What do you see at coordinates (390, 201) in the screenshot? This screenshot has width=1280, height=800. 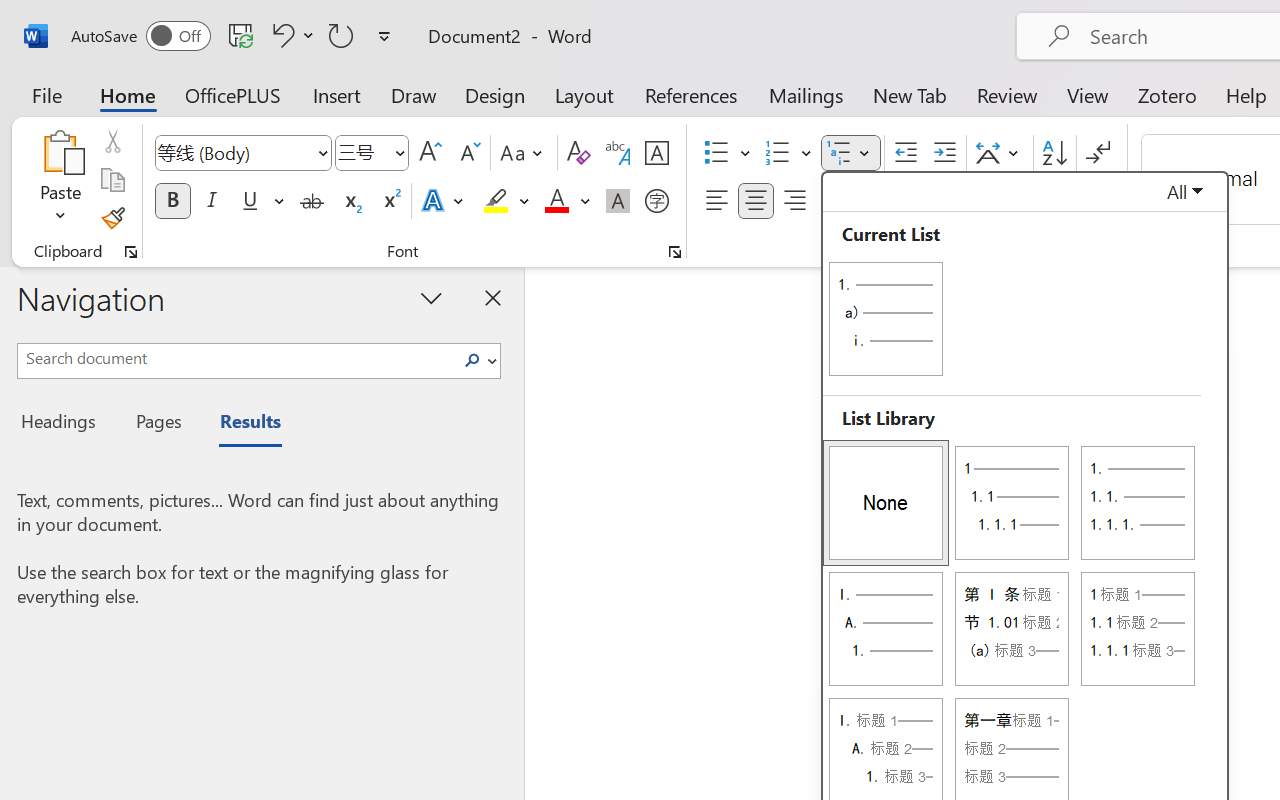 I see `Superscript` at bounding box center [390, 201].